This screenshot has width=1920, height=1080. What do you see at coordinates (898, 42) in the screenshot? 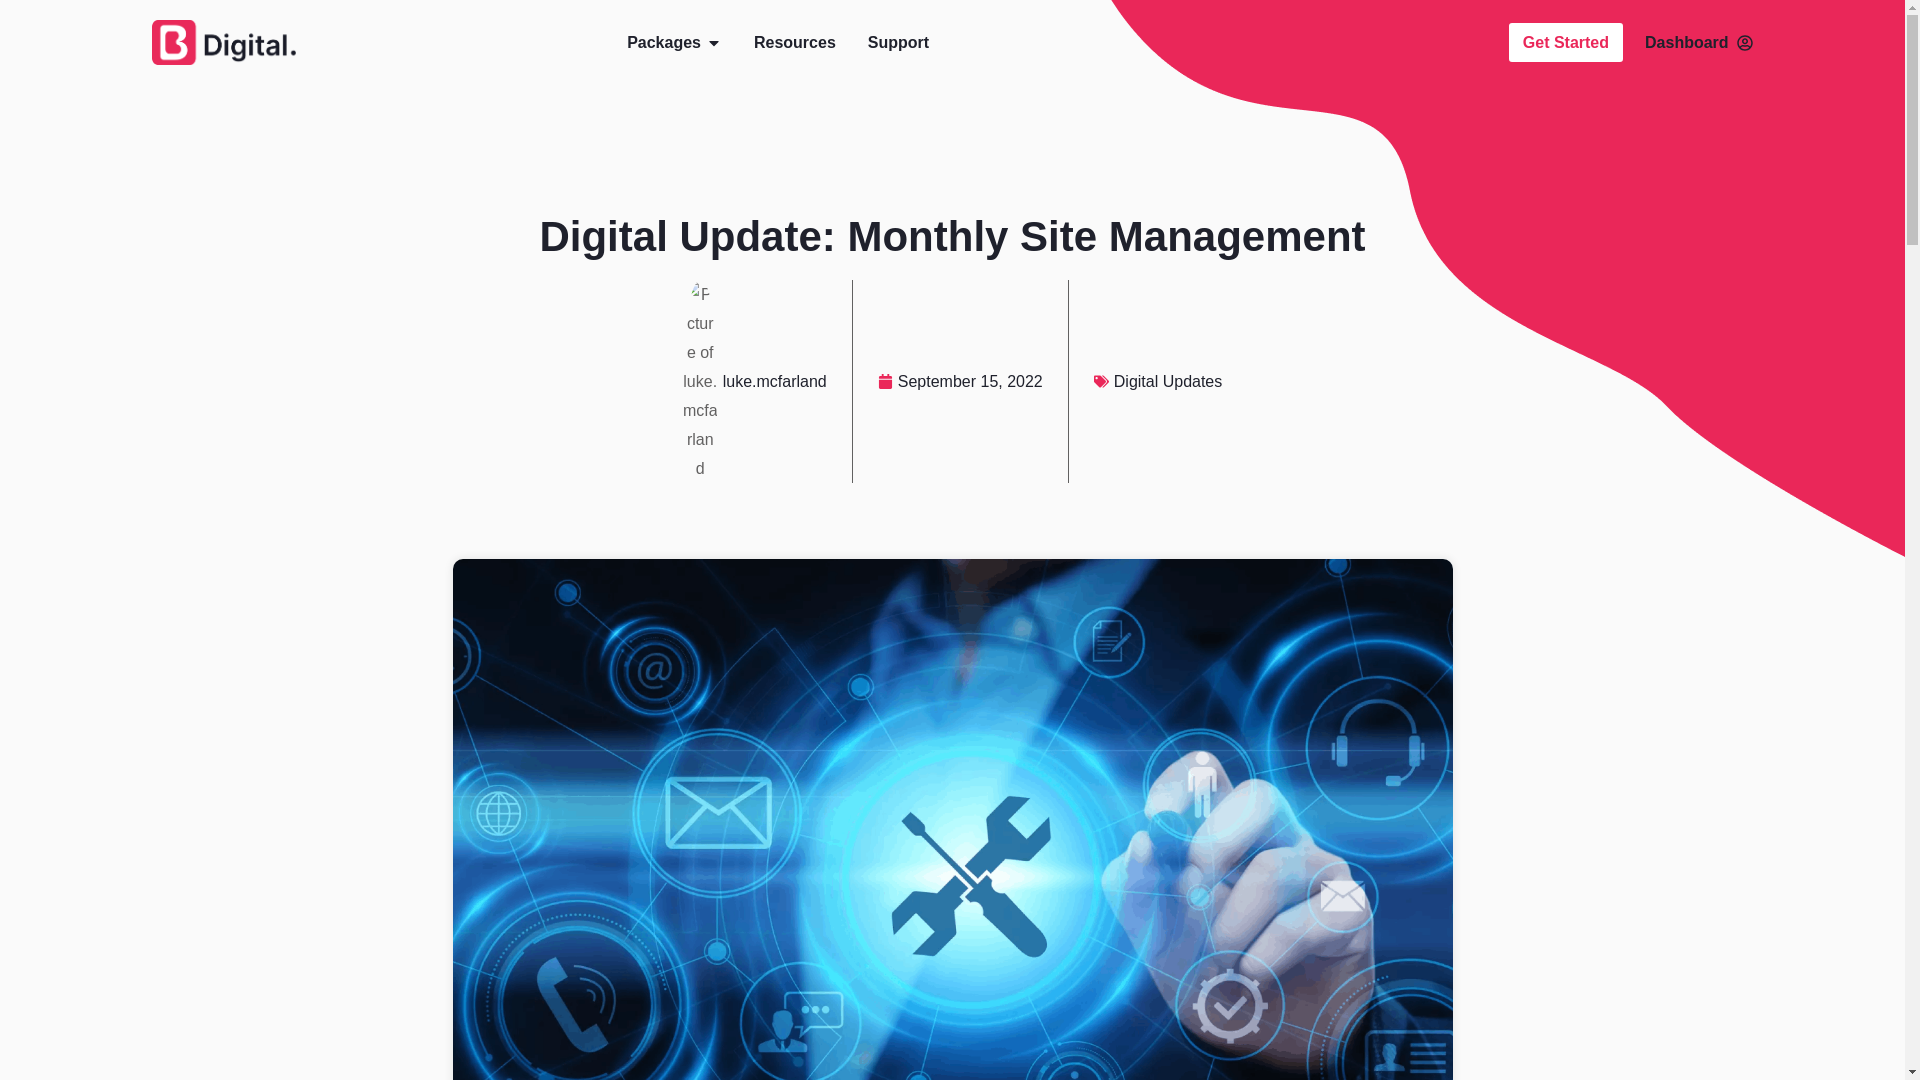
I see `Support` at bounding box center [898, 42].